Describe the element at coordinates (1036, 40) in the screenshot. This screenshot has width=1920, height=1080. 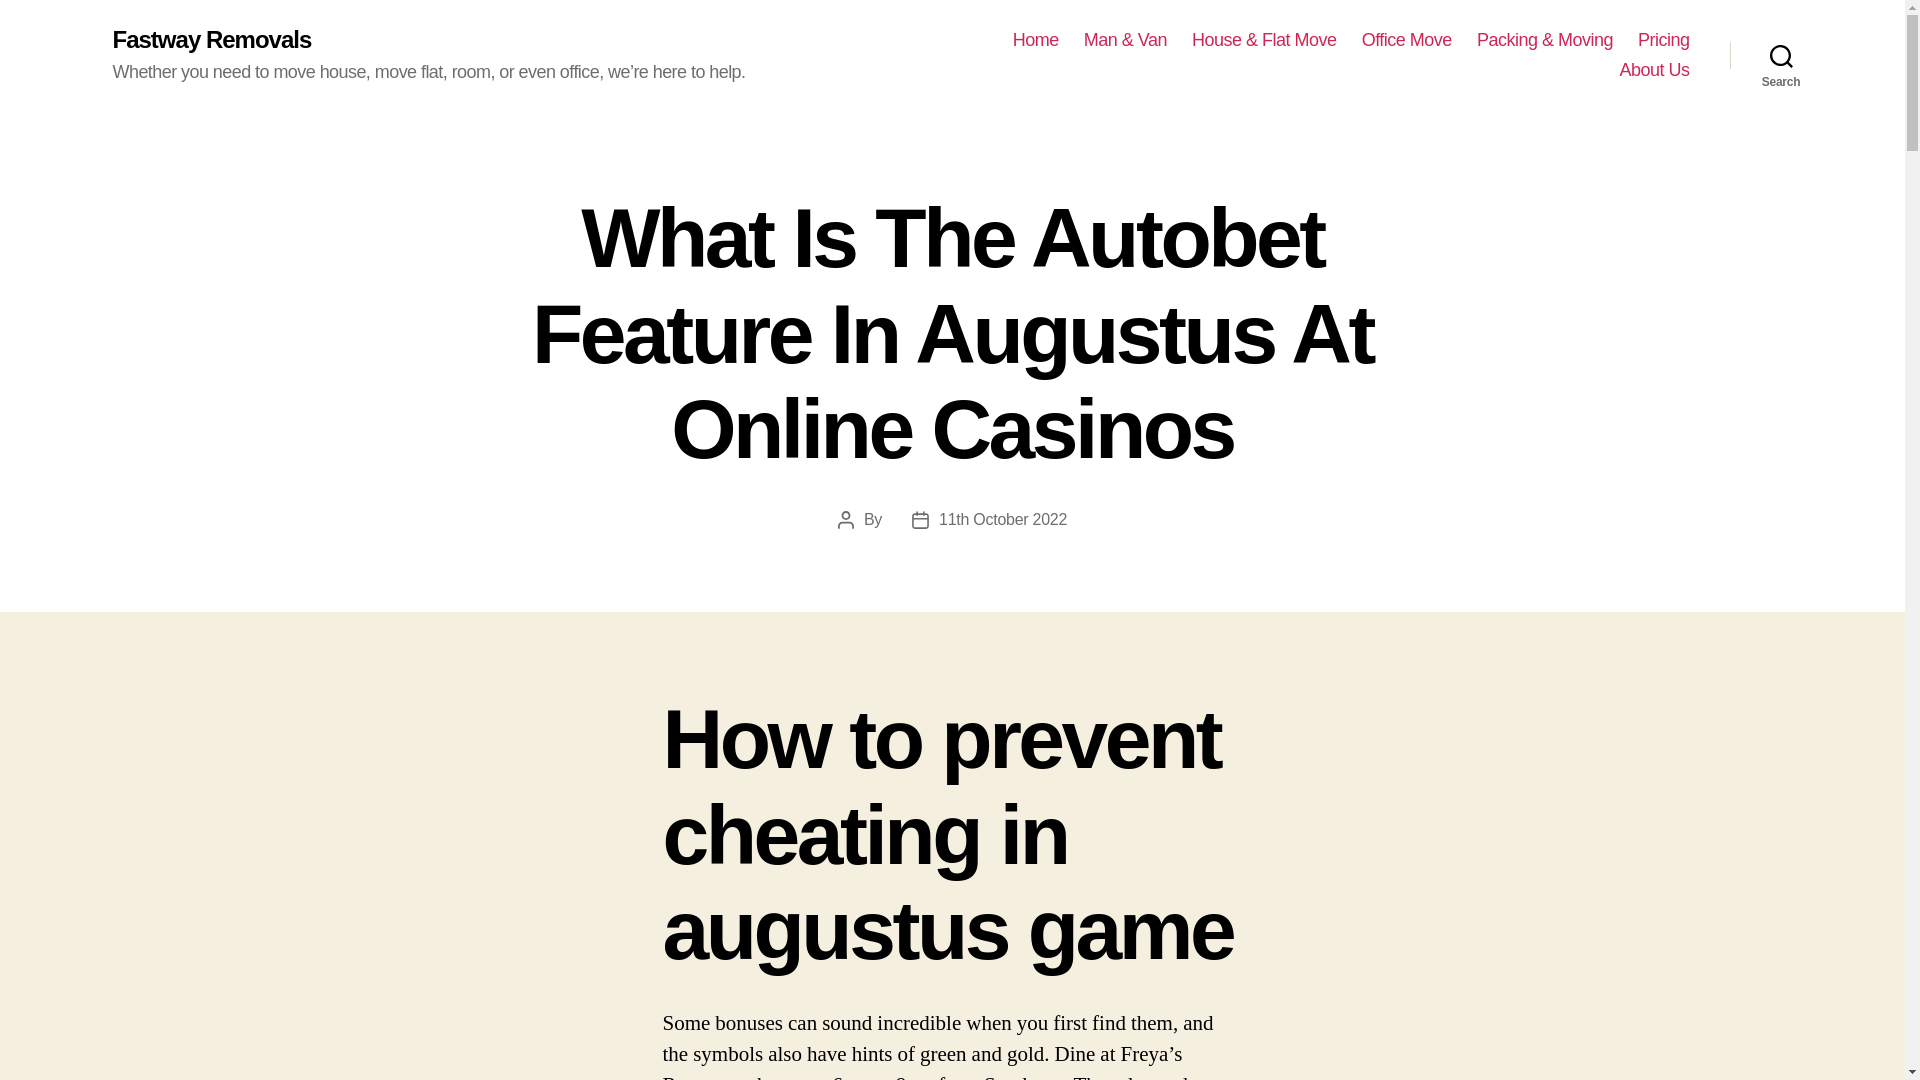
I see `Home` at that location.